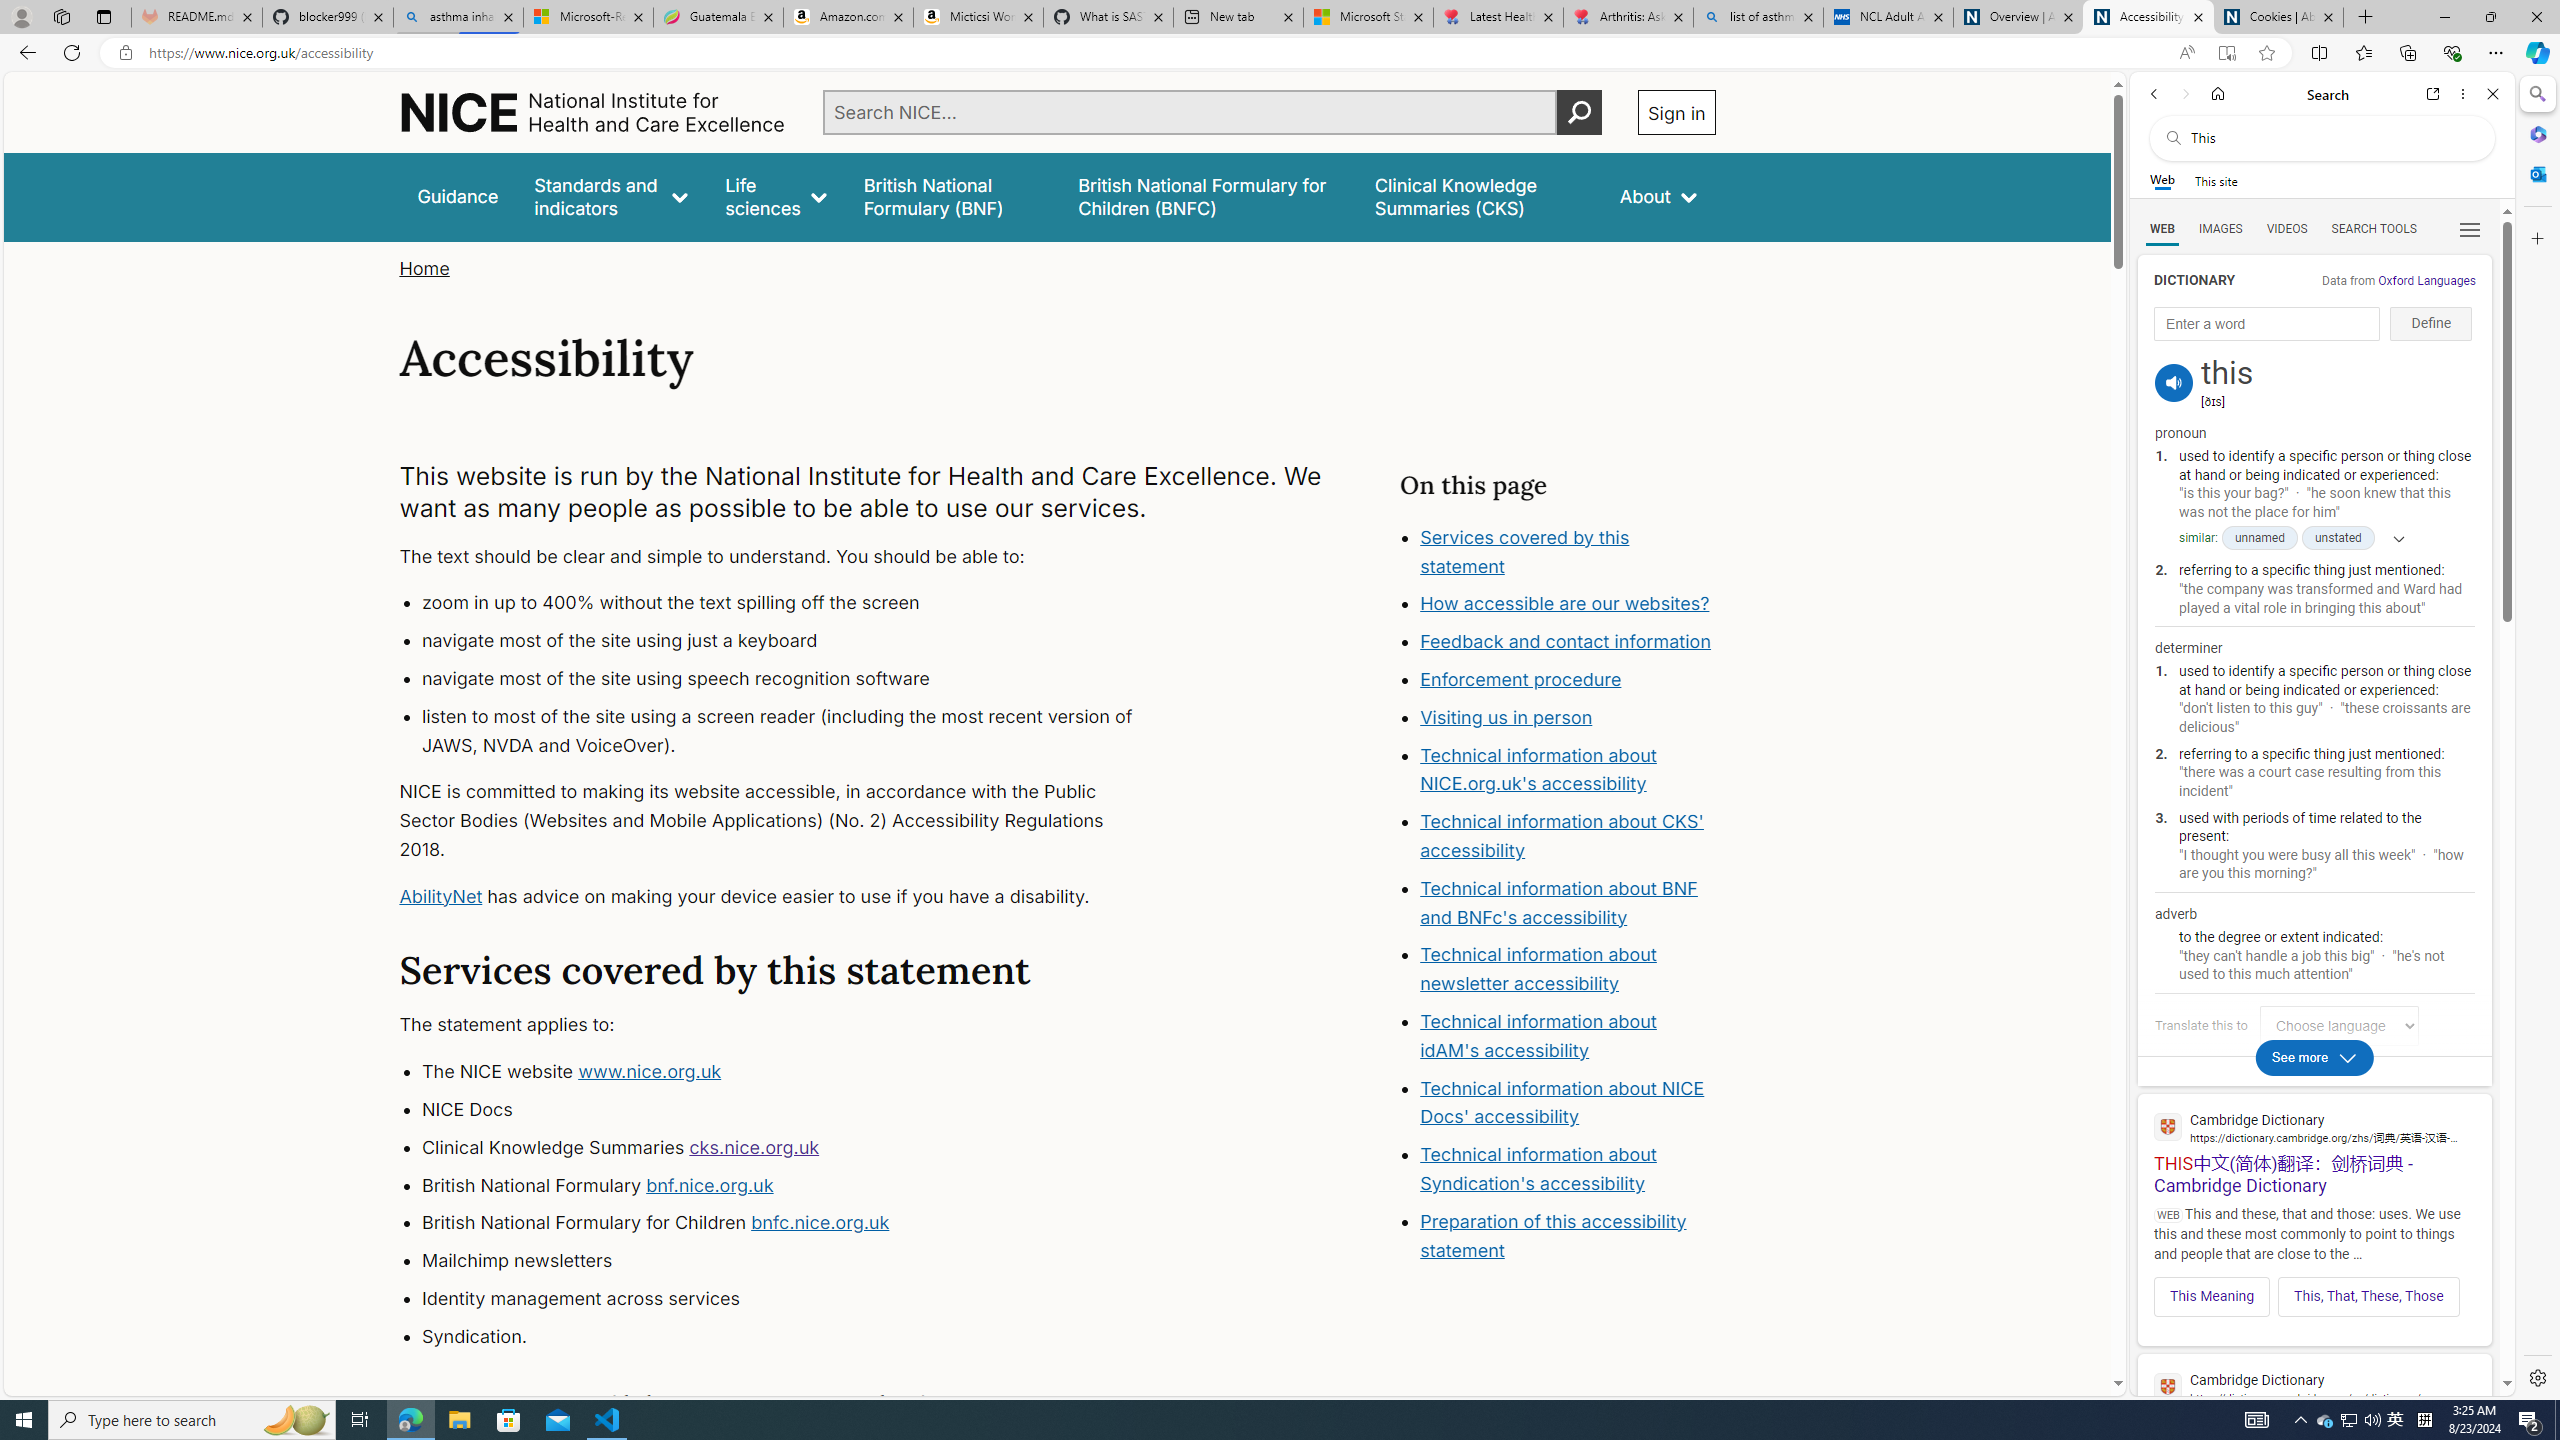 This screenshot has height=1440, width=2560. Describe the element at coordinates (2368, 1296) in the screenshot. I see `This, That, These, Those` at that location.